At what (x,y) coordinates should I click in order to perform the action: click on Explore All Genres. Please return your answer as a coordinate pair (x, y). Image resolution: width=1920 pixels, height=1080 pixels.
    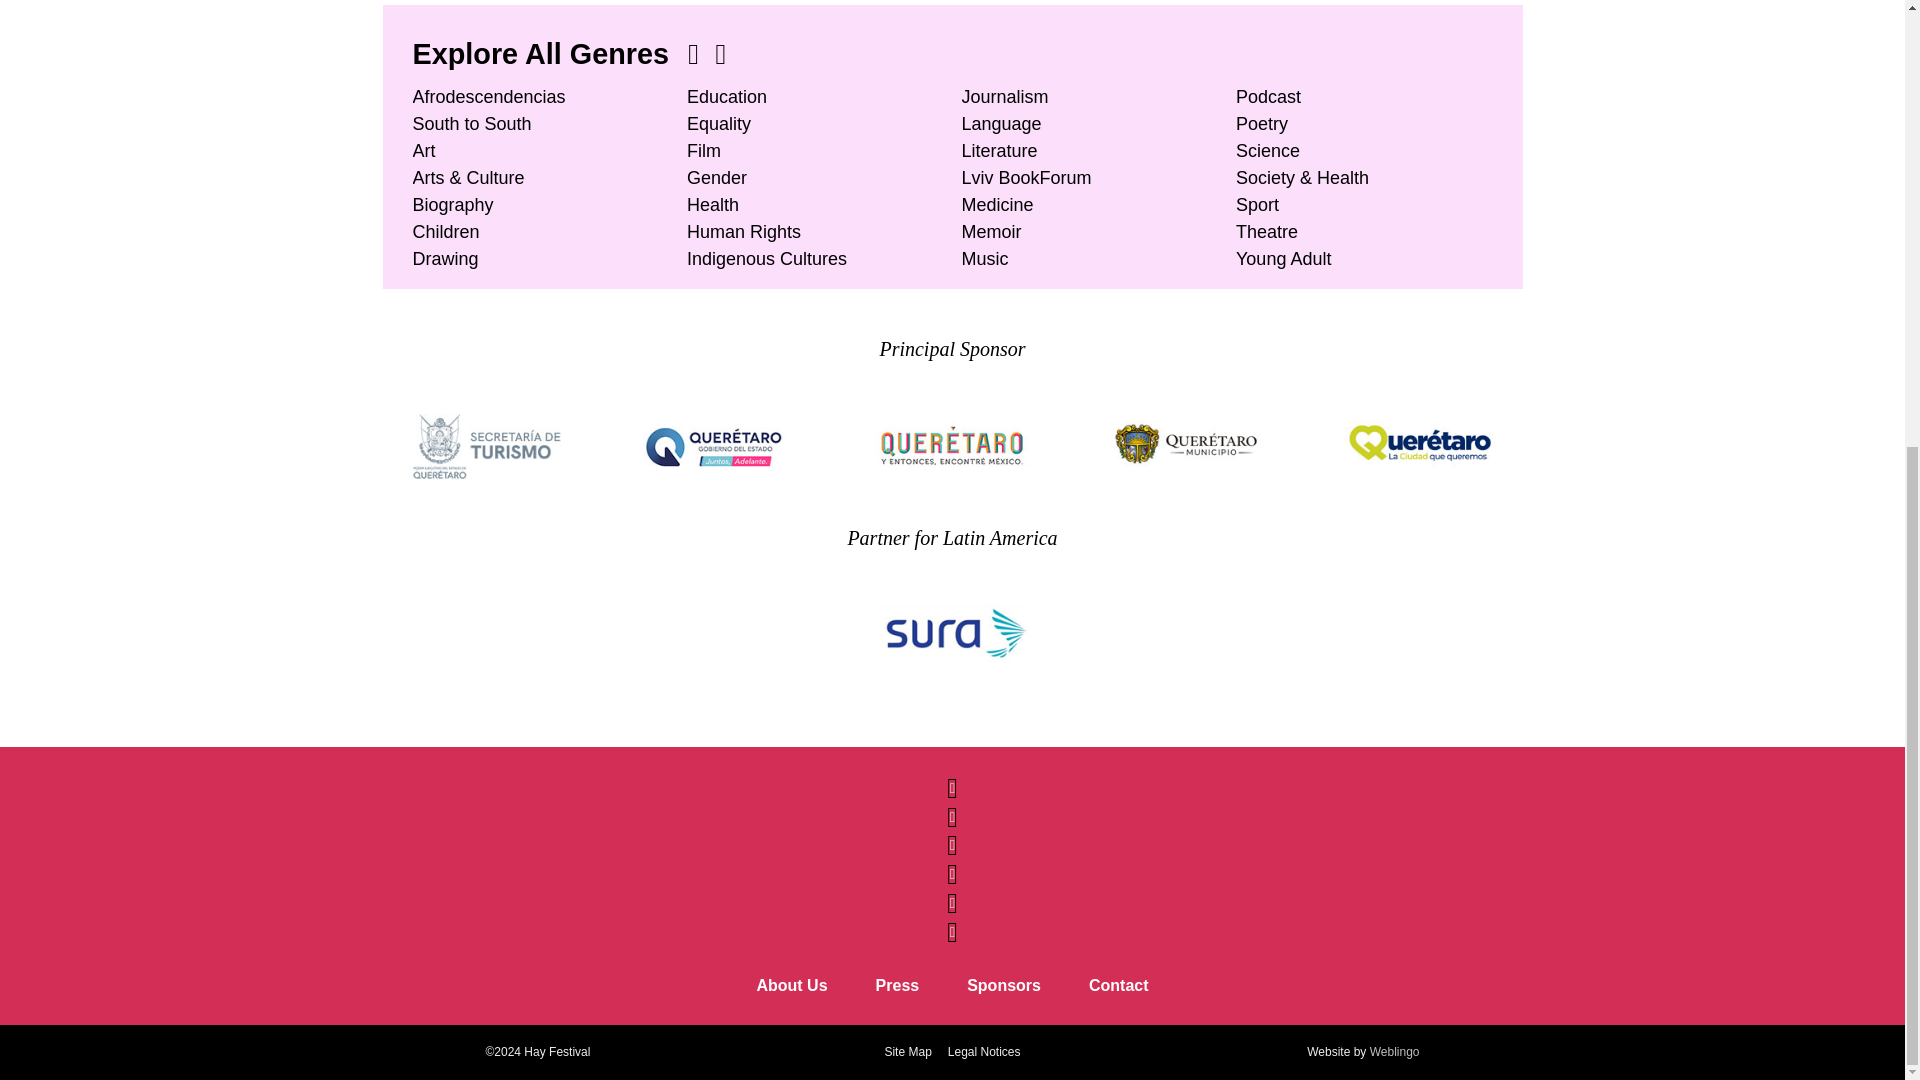
    Looking at the image, I should click on (544, 54).